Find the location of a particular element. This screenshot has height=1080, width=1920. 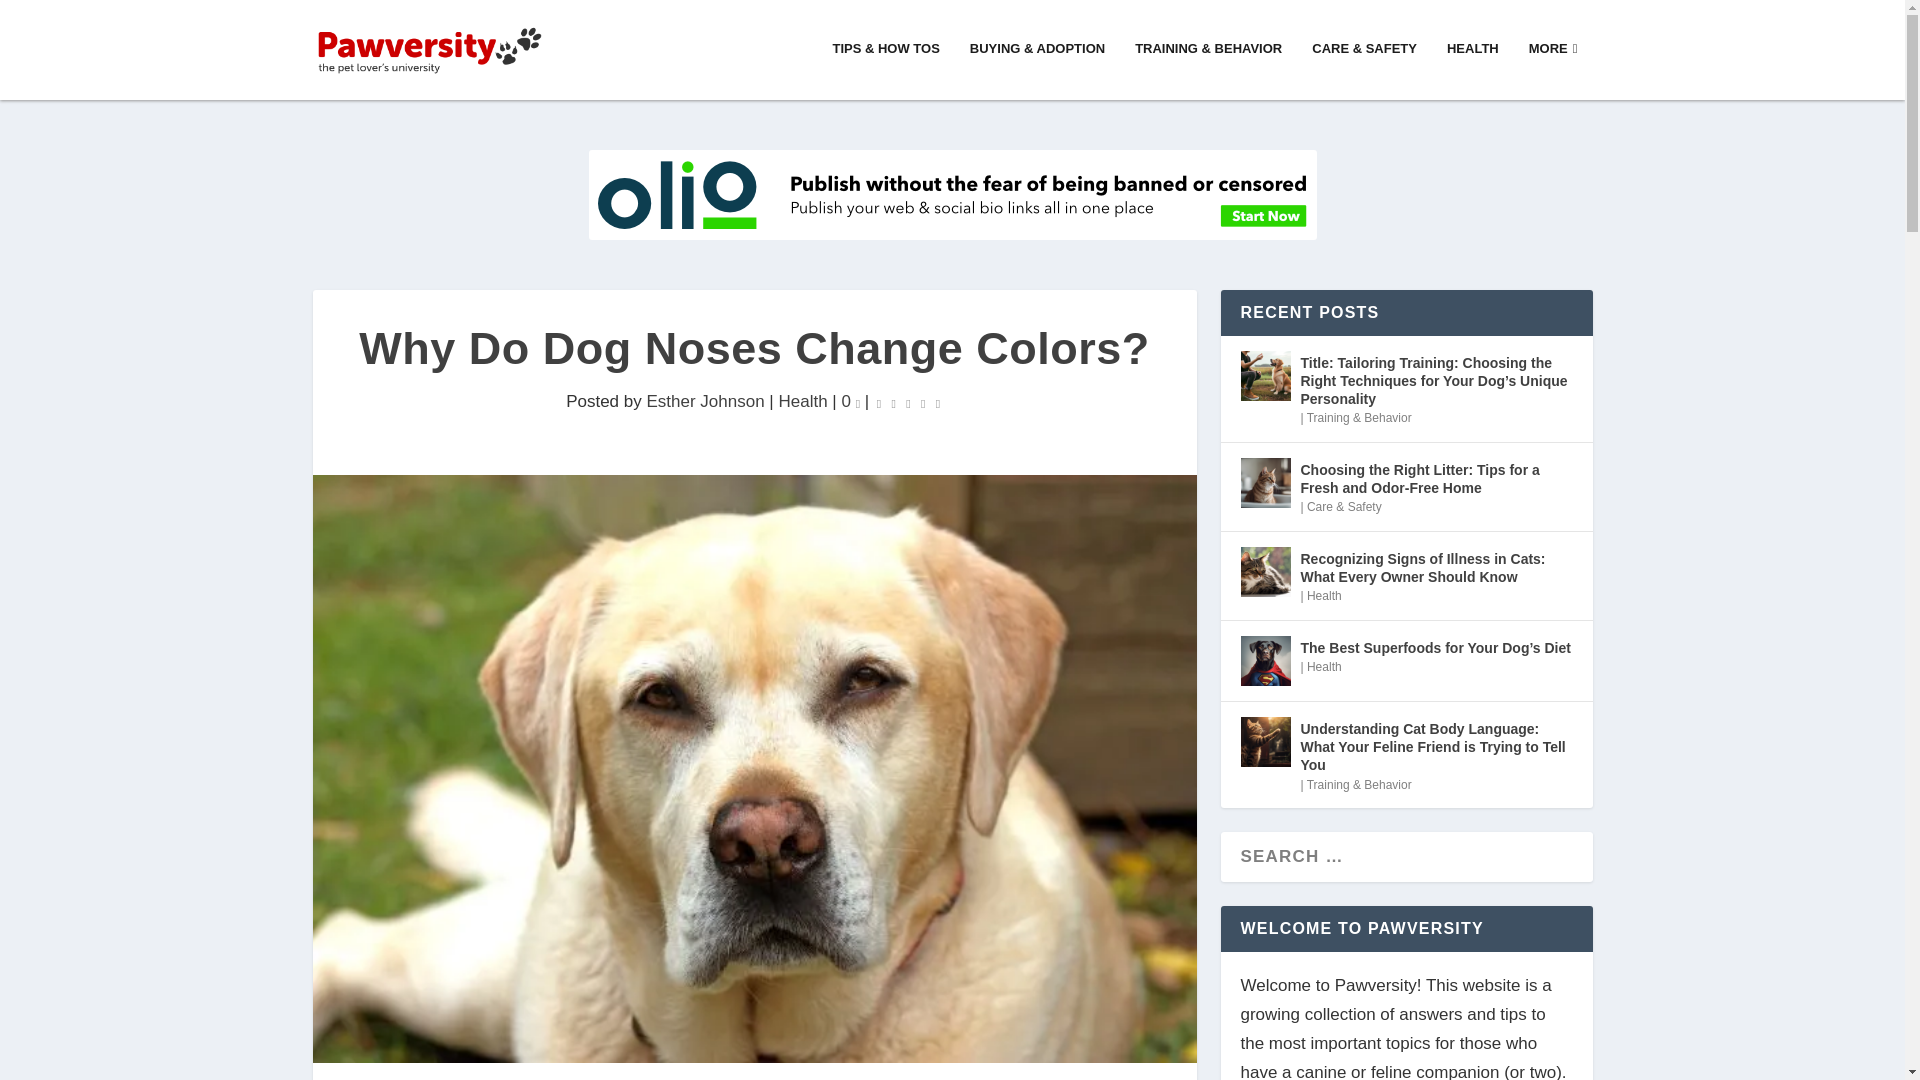

Esther Johnson is located at coordinates (704, 402).